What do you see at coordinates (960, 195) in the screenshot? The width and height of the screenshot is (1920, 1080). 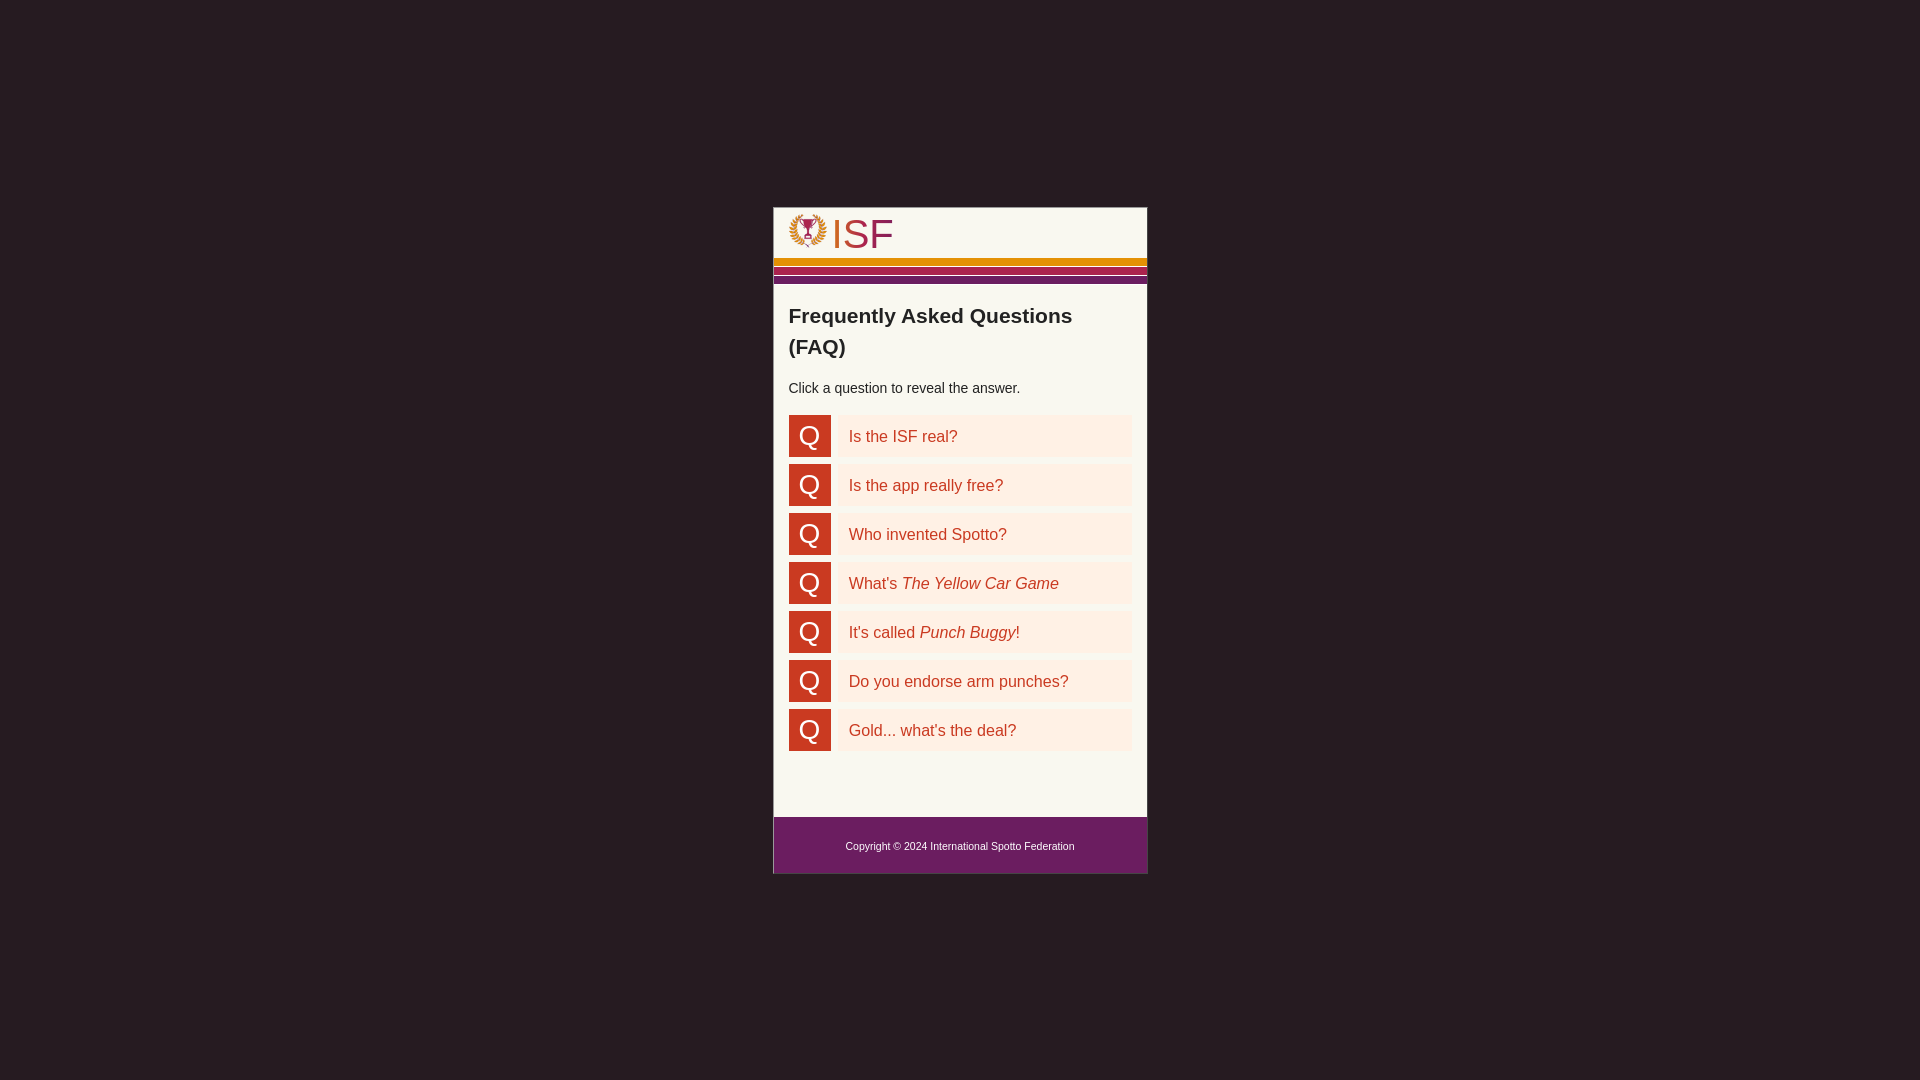 I see `Skip to main content` at bounding box center [960, 195].